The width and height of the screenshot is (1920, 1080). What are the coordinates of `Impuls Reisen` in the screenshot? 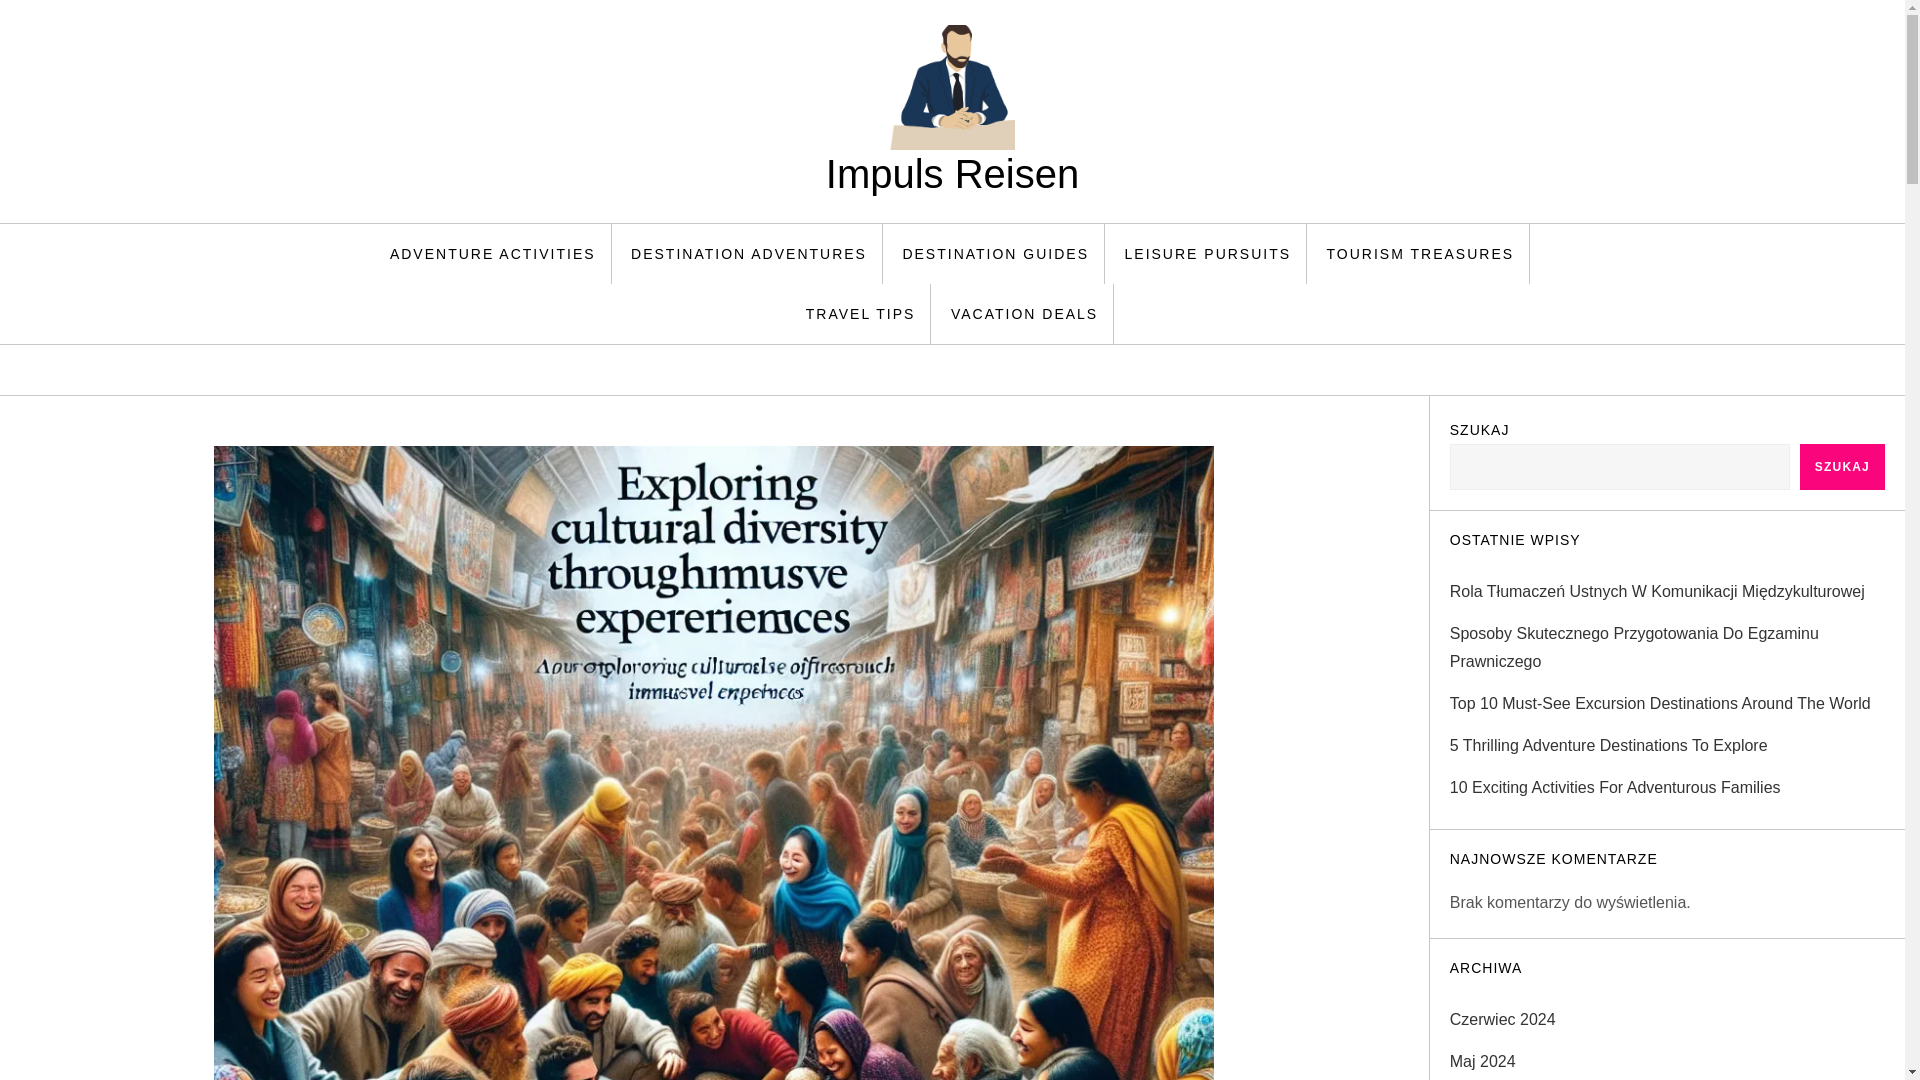 It's located at (952, 174).